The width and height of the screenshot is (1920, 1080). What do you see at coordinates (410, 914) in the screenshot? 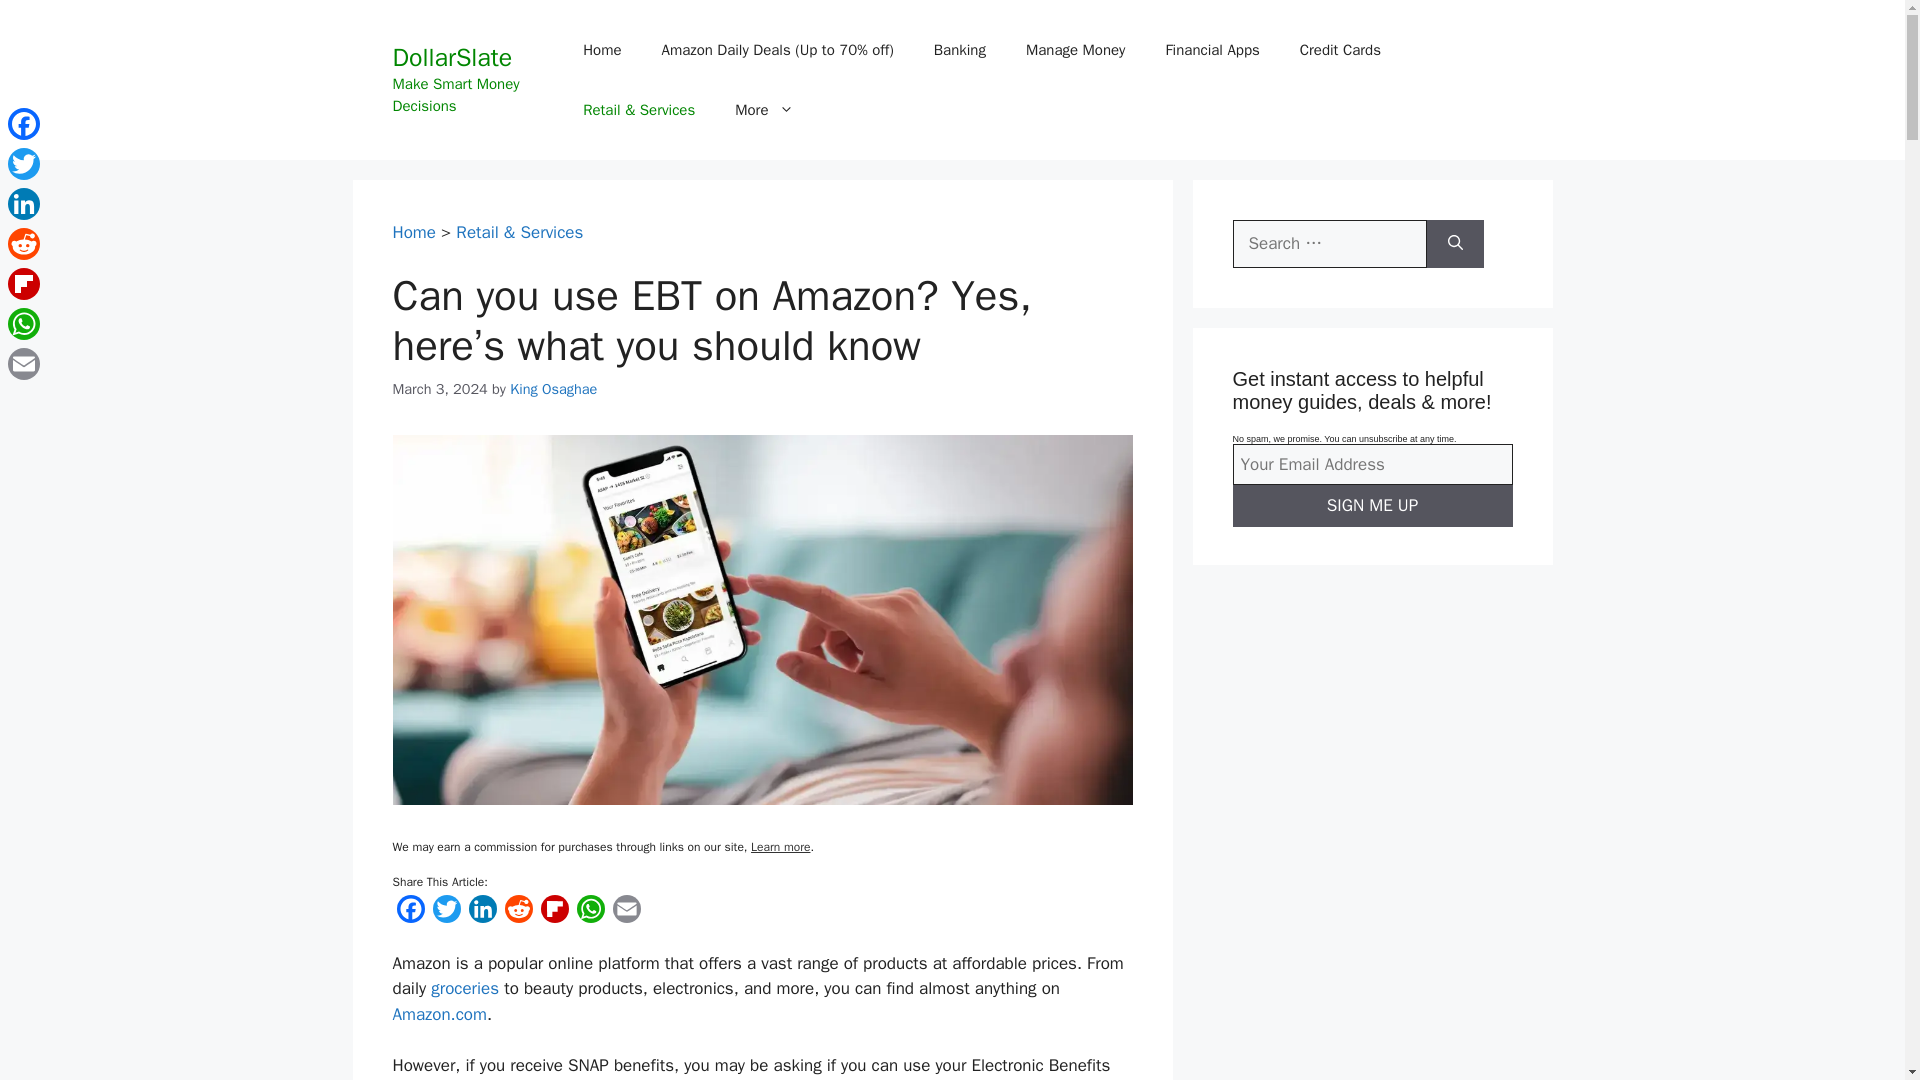
I see `Facebook` at bounding box center [410, 914].